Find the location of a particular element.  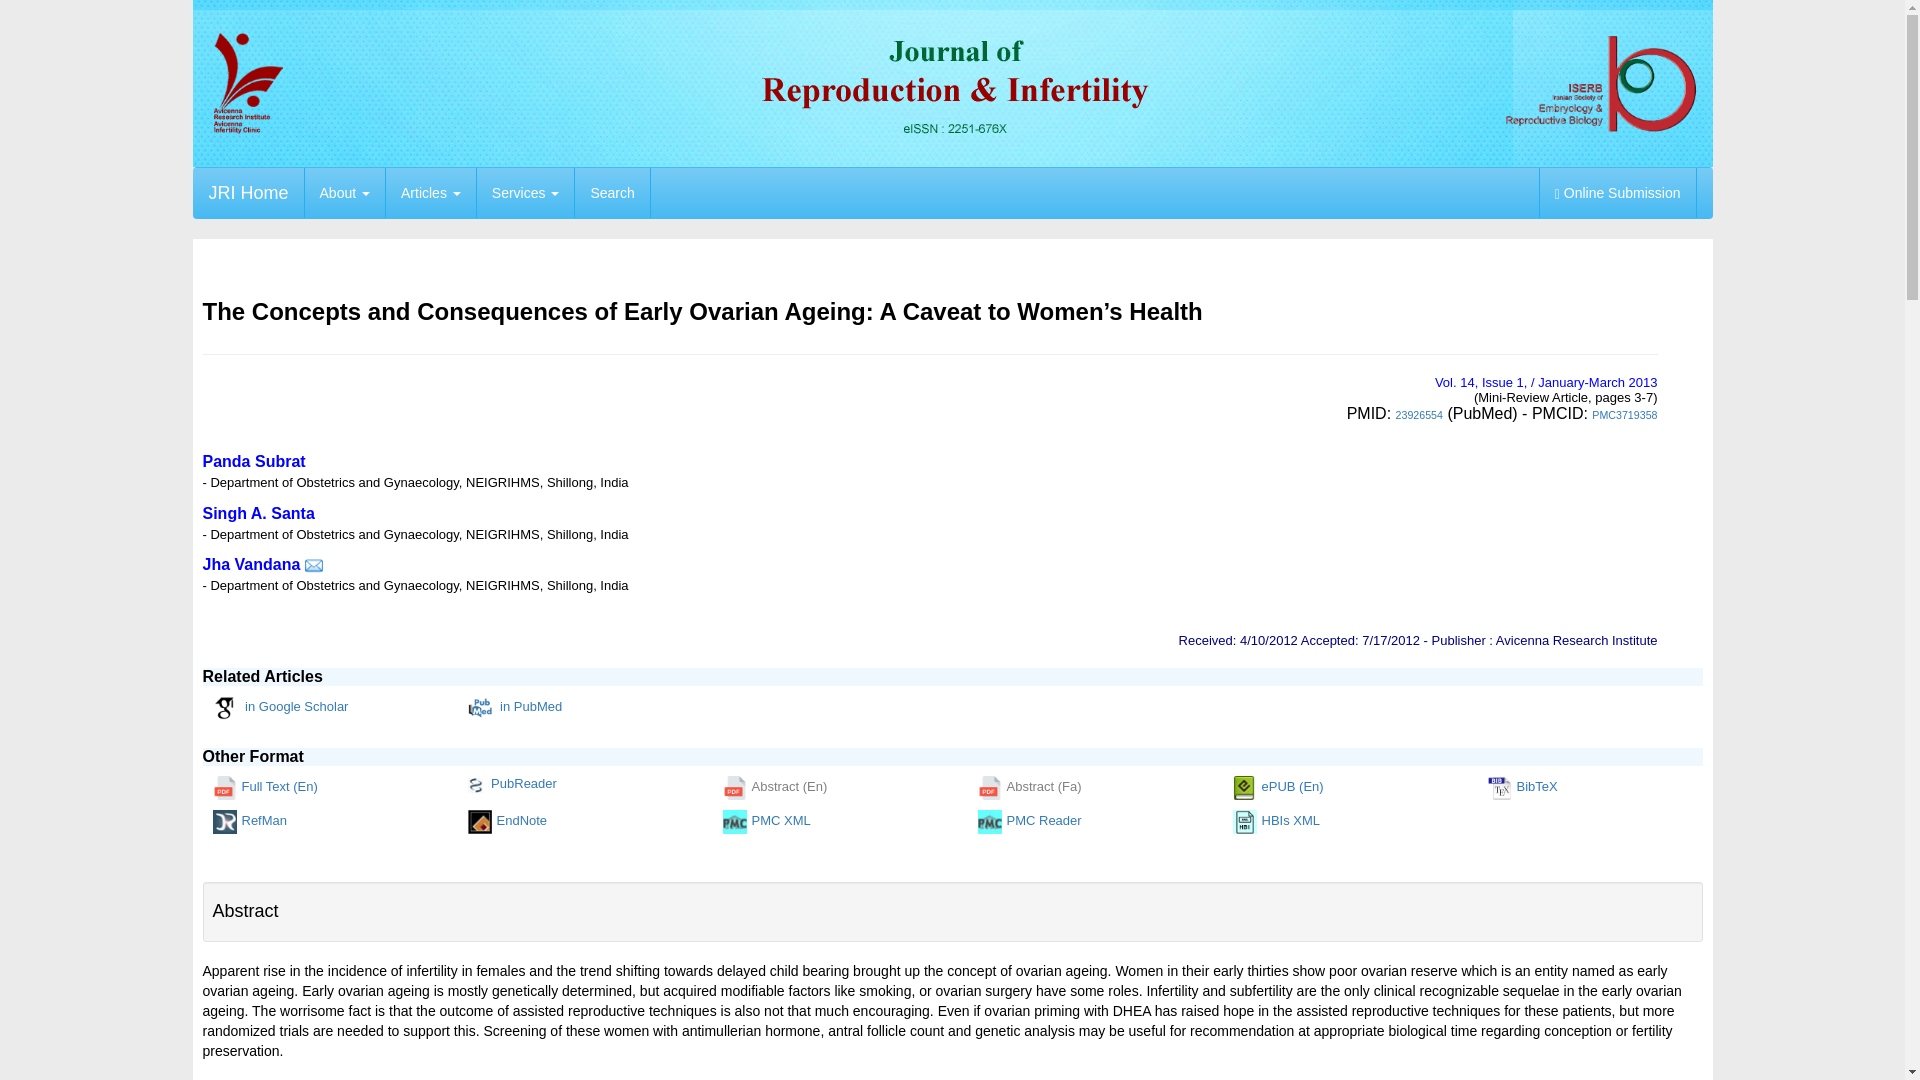

 Online Submission is located at coordinates (1618, 193).